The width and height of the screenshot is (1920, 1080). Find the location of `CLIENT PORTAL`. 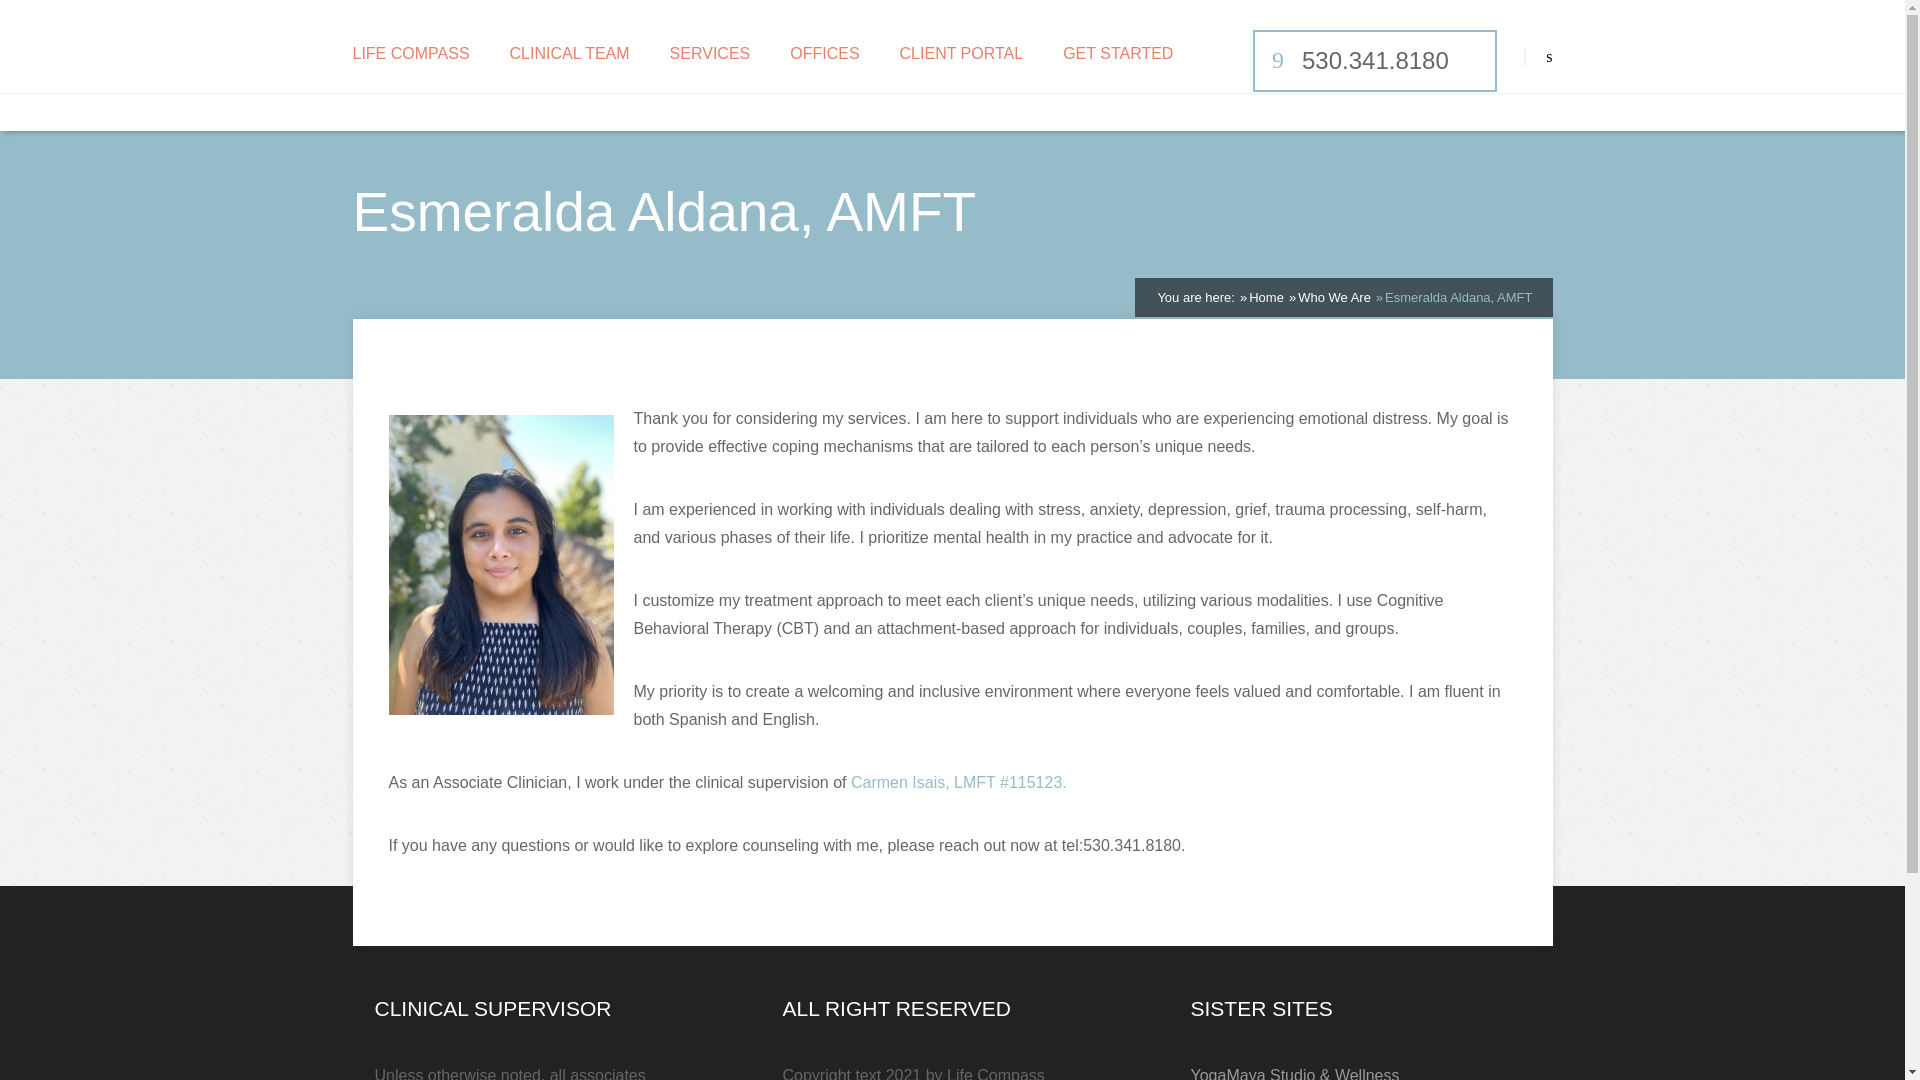

CLIENT PORTAL is located at coordinates (962, 54).